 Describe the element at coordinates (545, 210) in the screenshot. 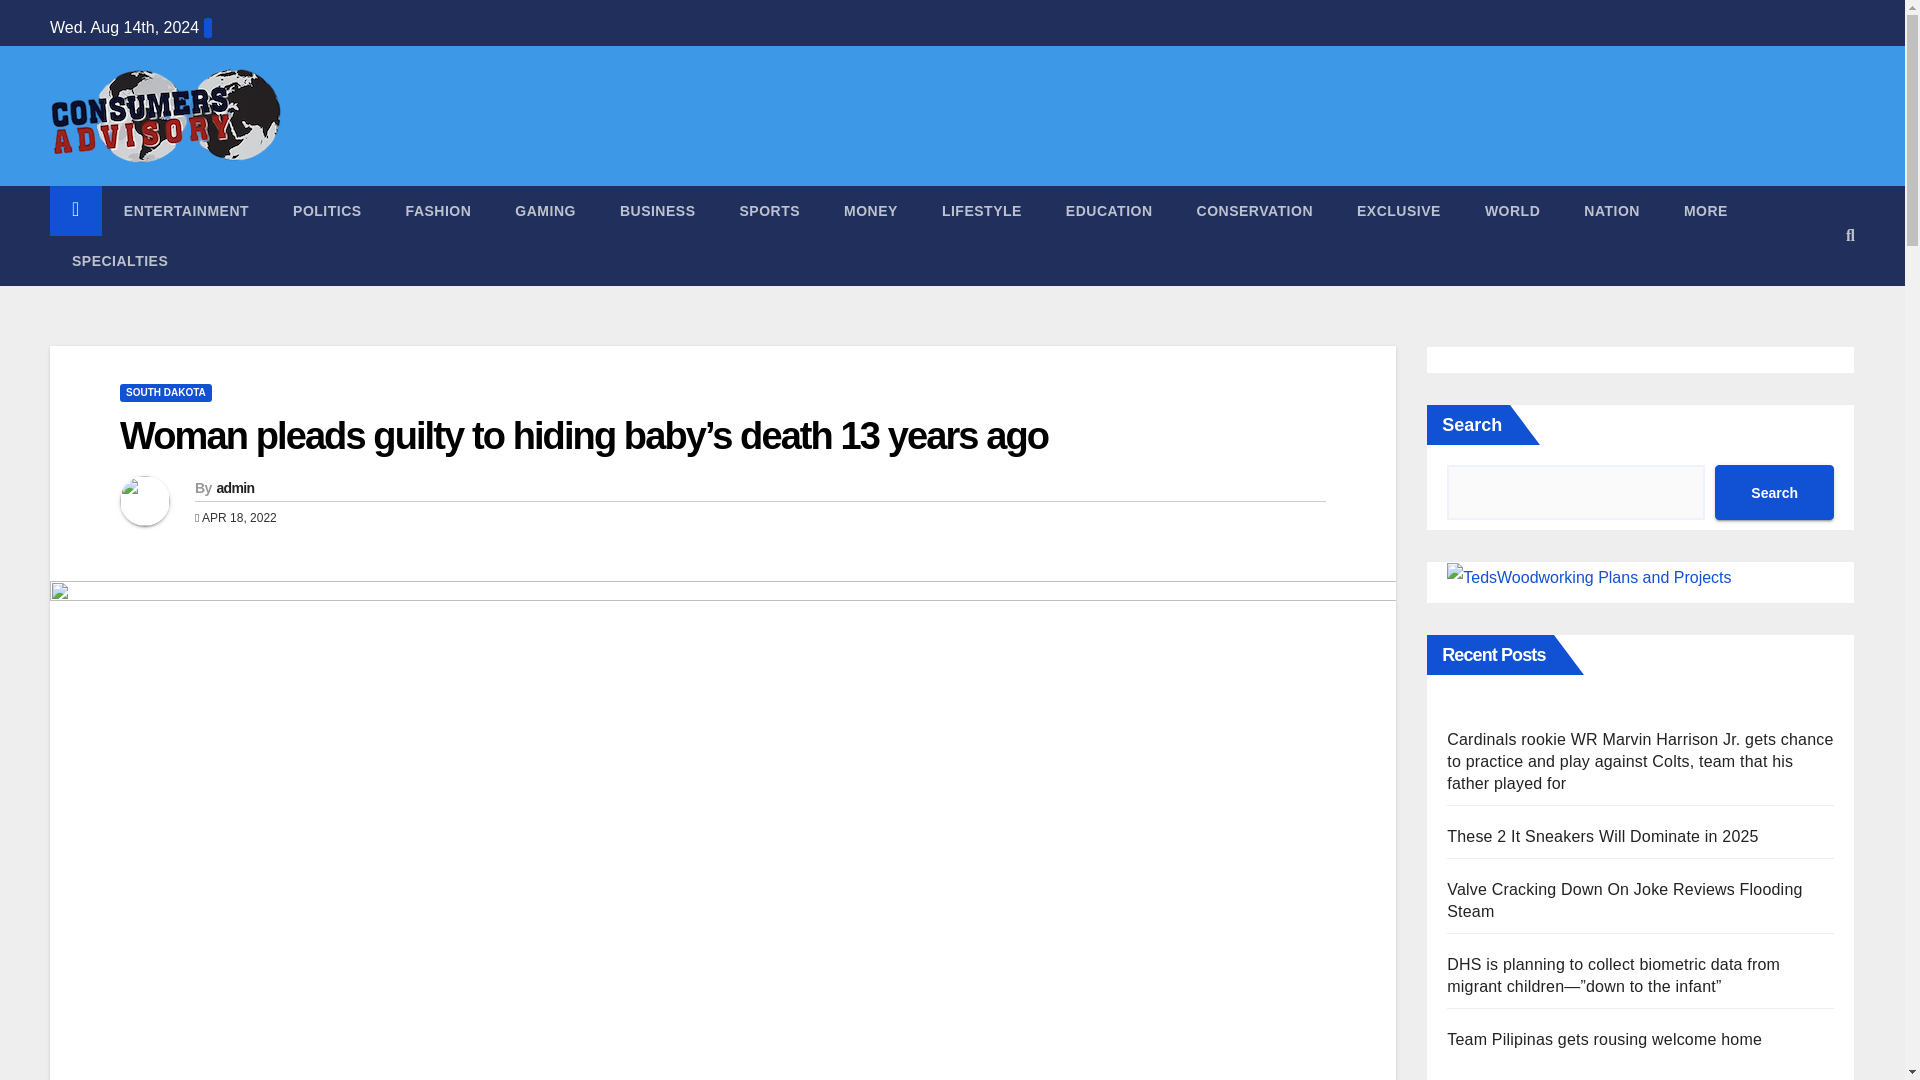

I see `GAMING` at that location.